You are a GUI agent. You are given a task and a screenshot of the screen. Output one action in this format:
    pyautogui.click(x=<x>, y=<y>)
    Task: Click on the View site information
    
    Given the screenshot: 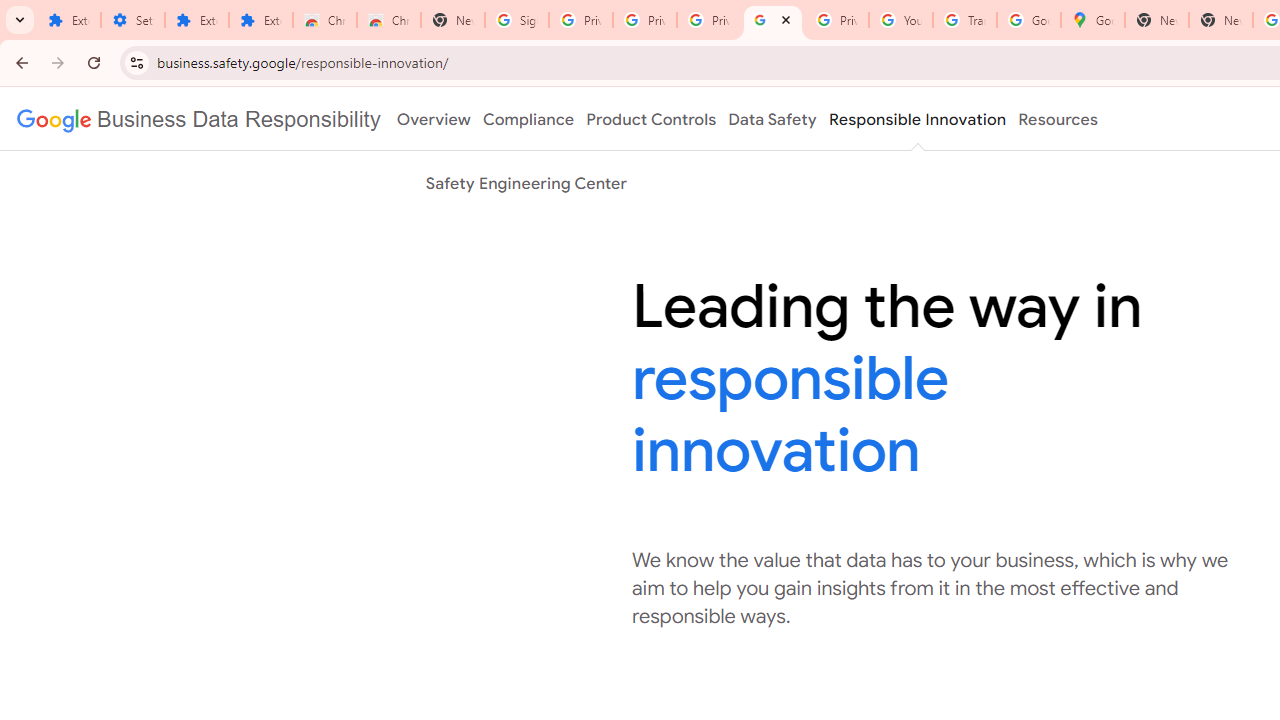 What is the action you would take?
    pyautogui.click(x=136, y=62)
    